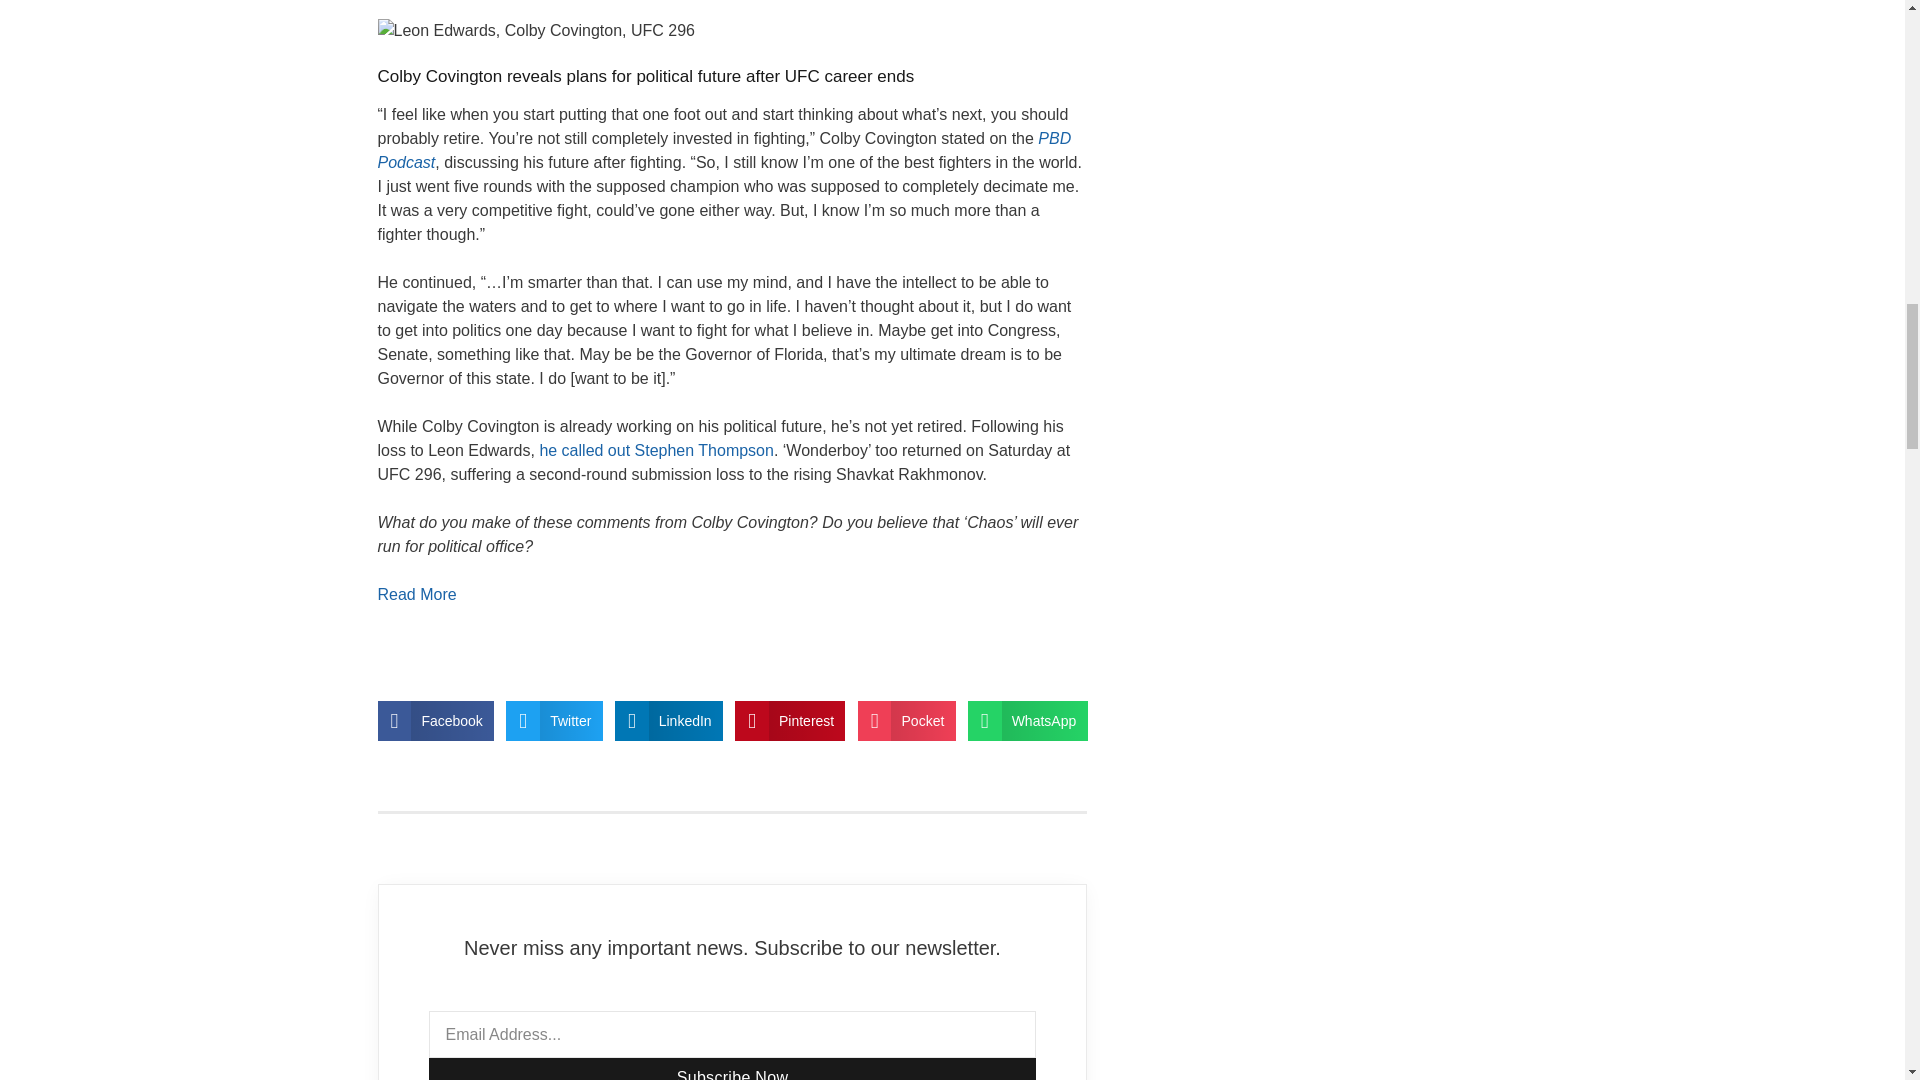  What do you see at coordinates (656, 450) in the screenshot?
I see `he called out Stephen Thompson` at bounding box center [656, 450].